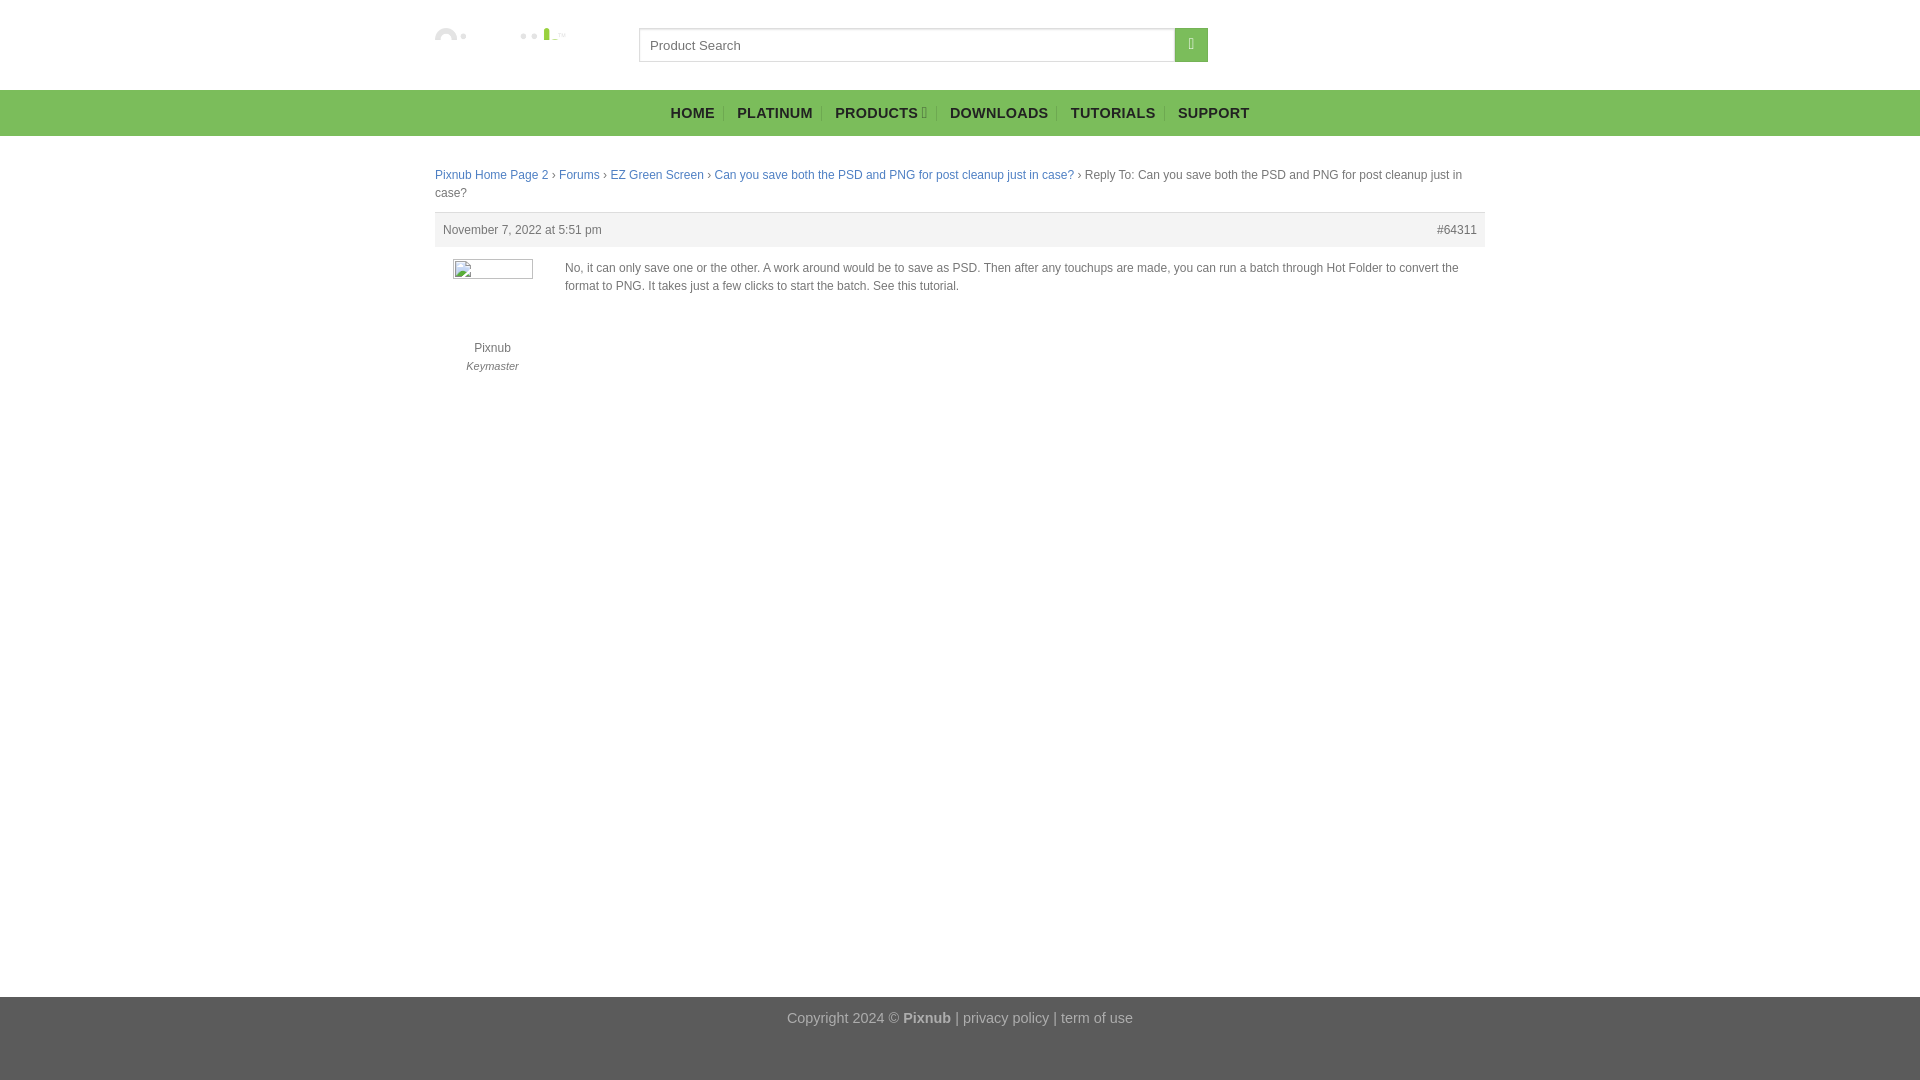 Image resolution: width=1920 pixels, height=1080 pixels. Describe the element at coordinates (1214, 112) in the screenshot. I see `SUPPORT` at that location.